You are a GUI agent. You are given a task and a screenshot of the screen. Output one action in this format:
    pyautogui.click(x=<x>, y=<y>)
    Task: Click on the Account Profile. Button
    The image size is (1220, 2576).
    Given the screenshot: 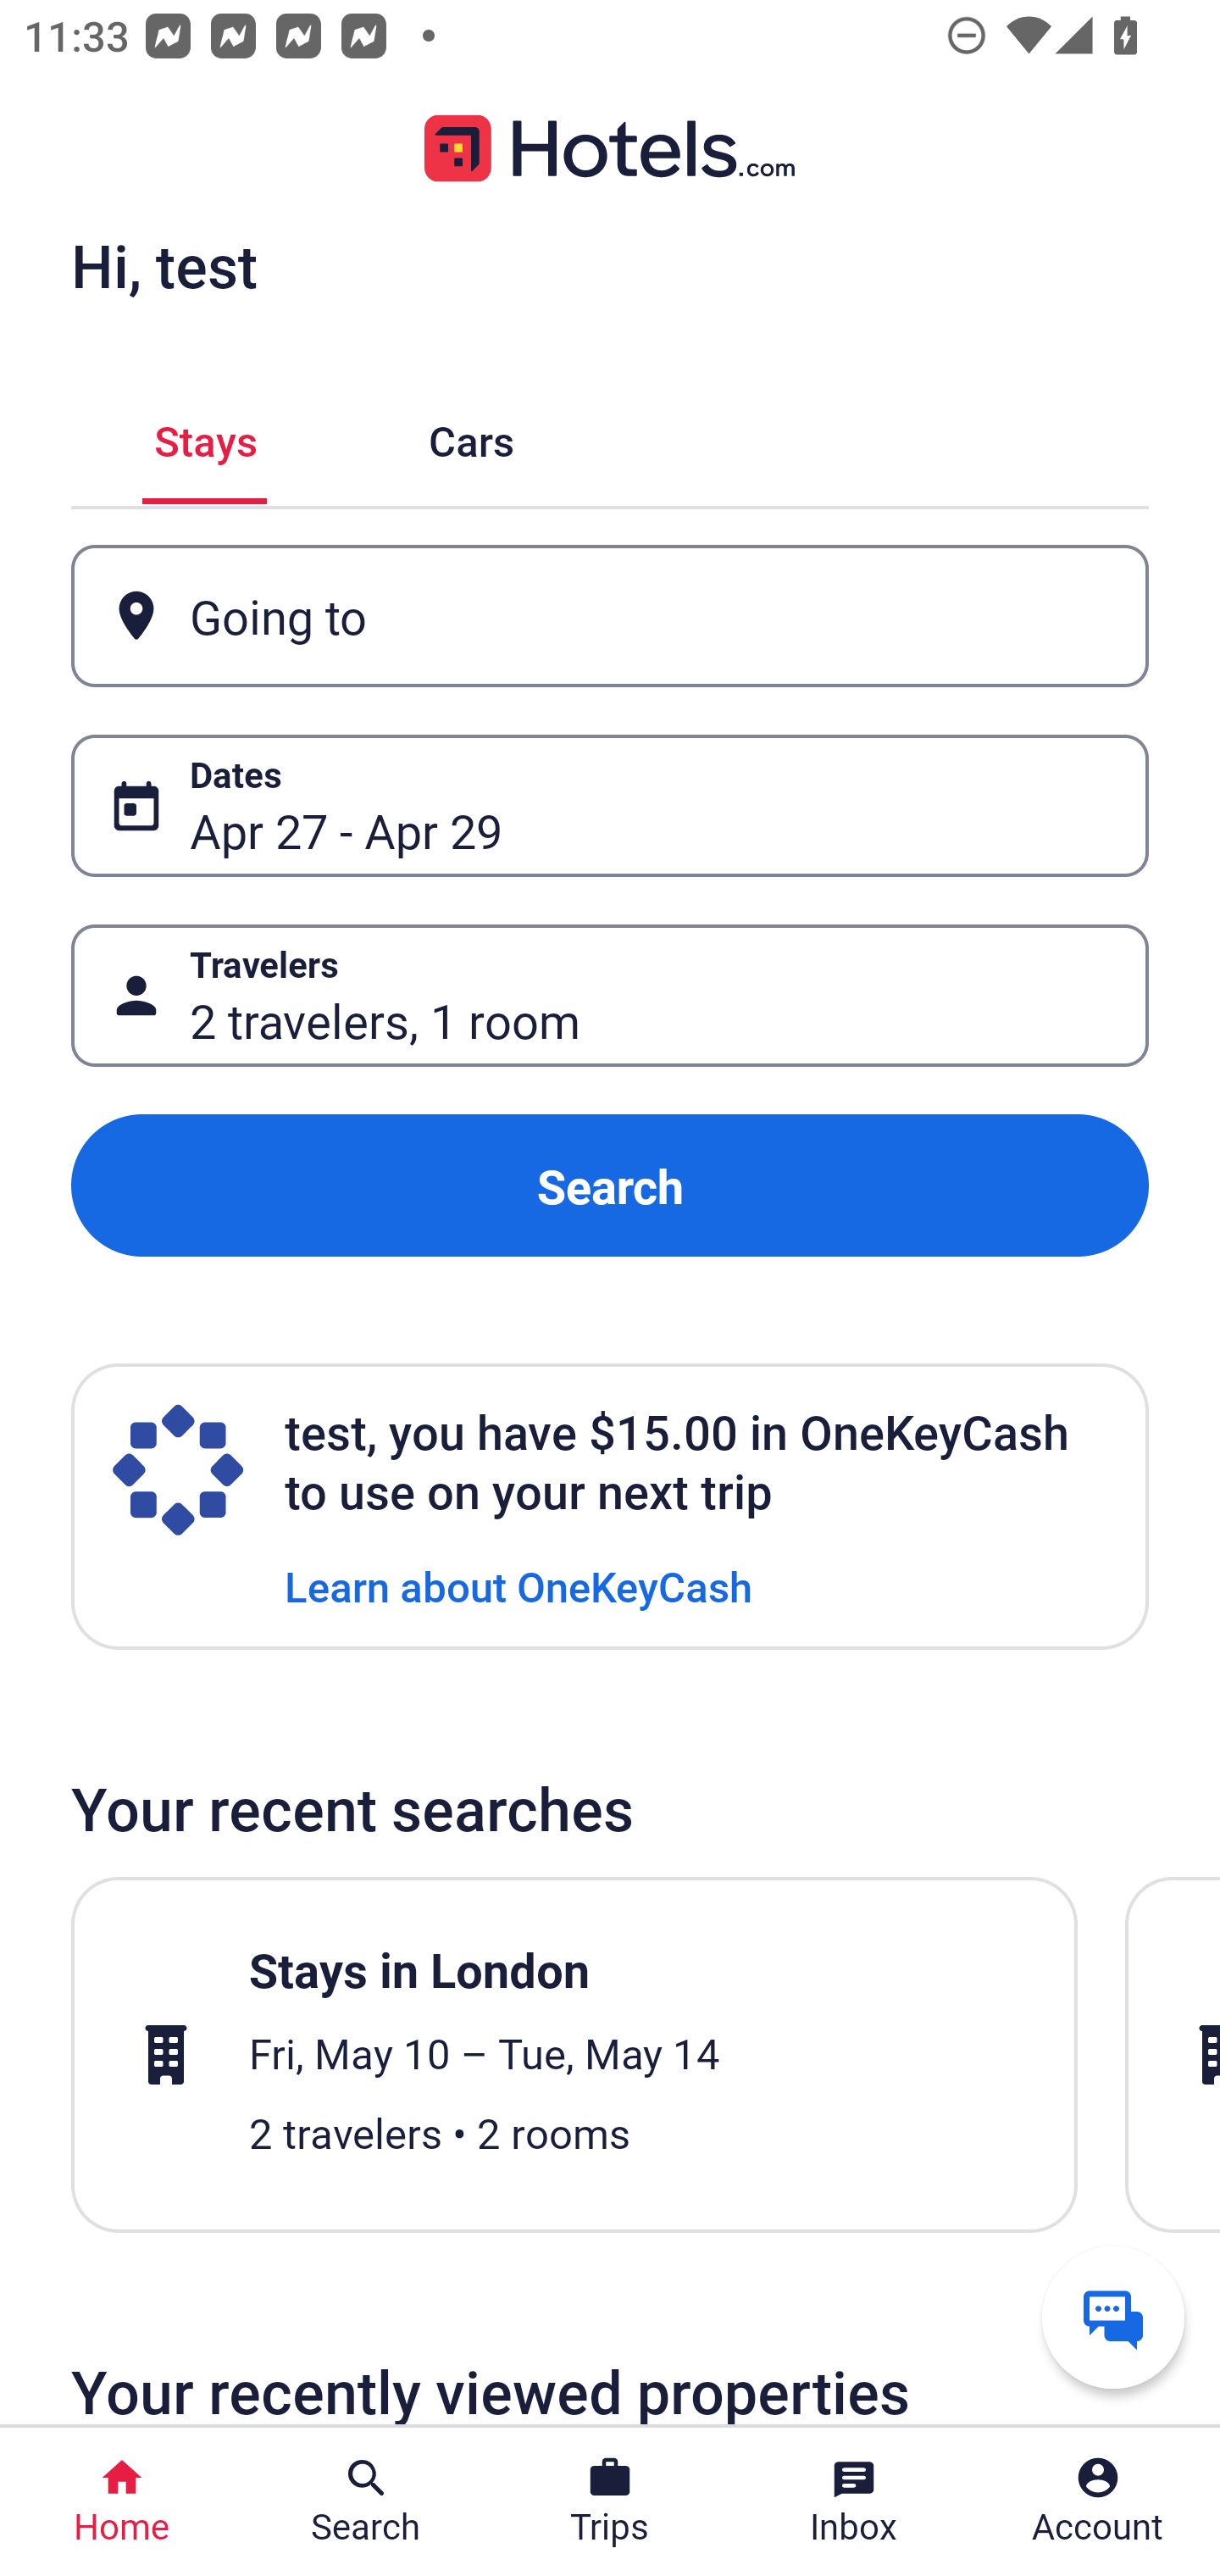 What is the action you would take?
    pyautogui.click(x=1098, y=2501)
    